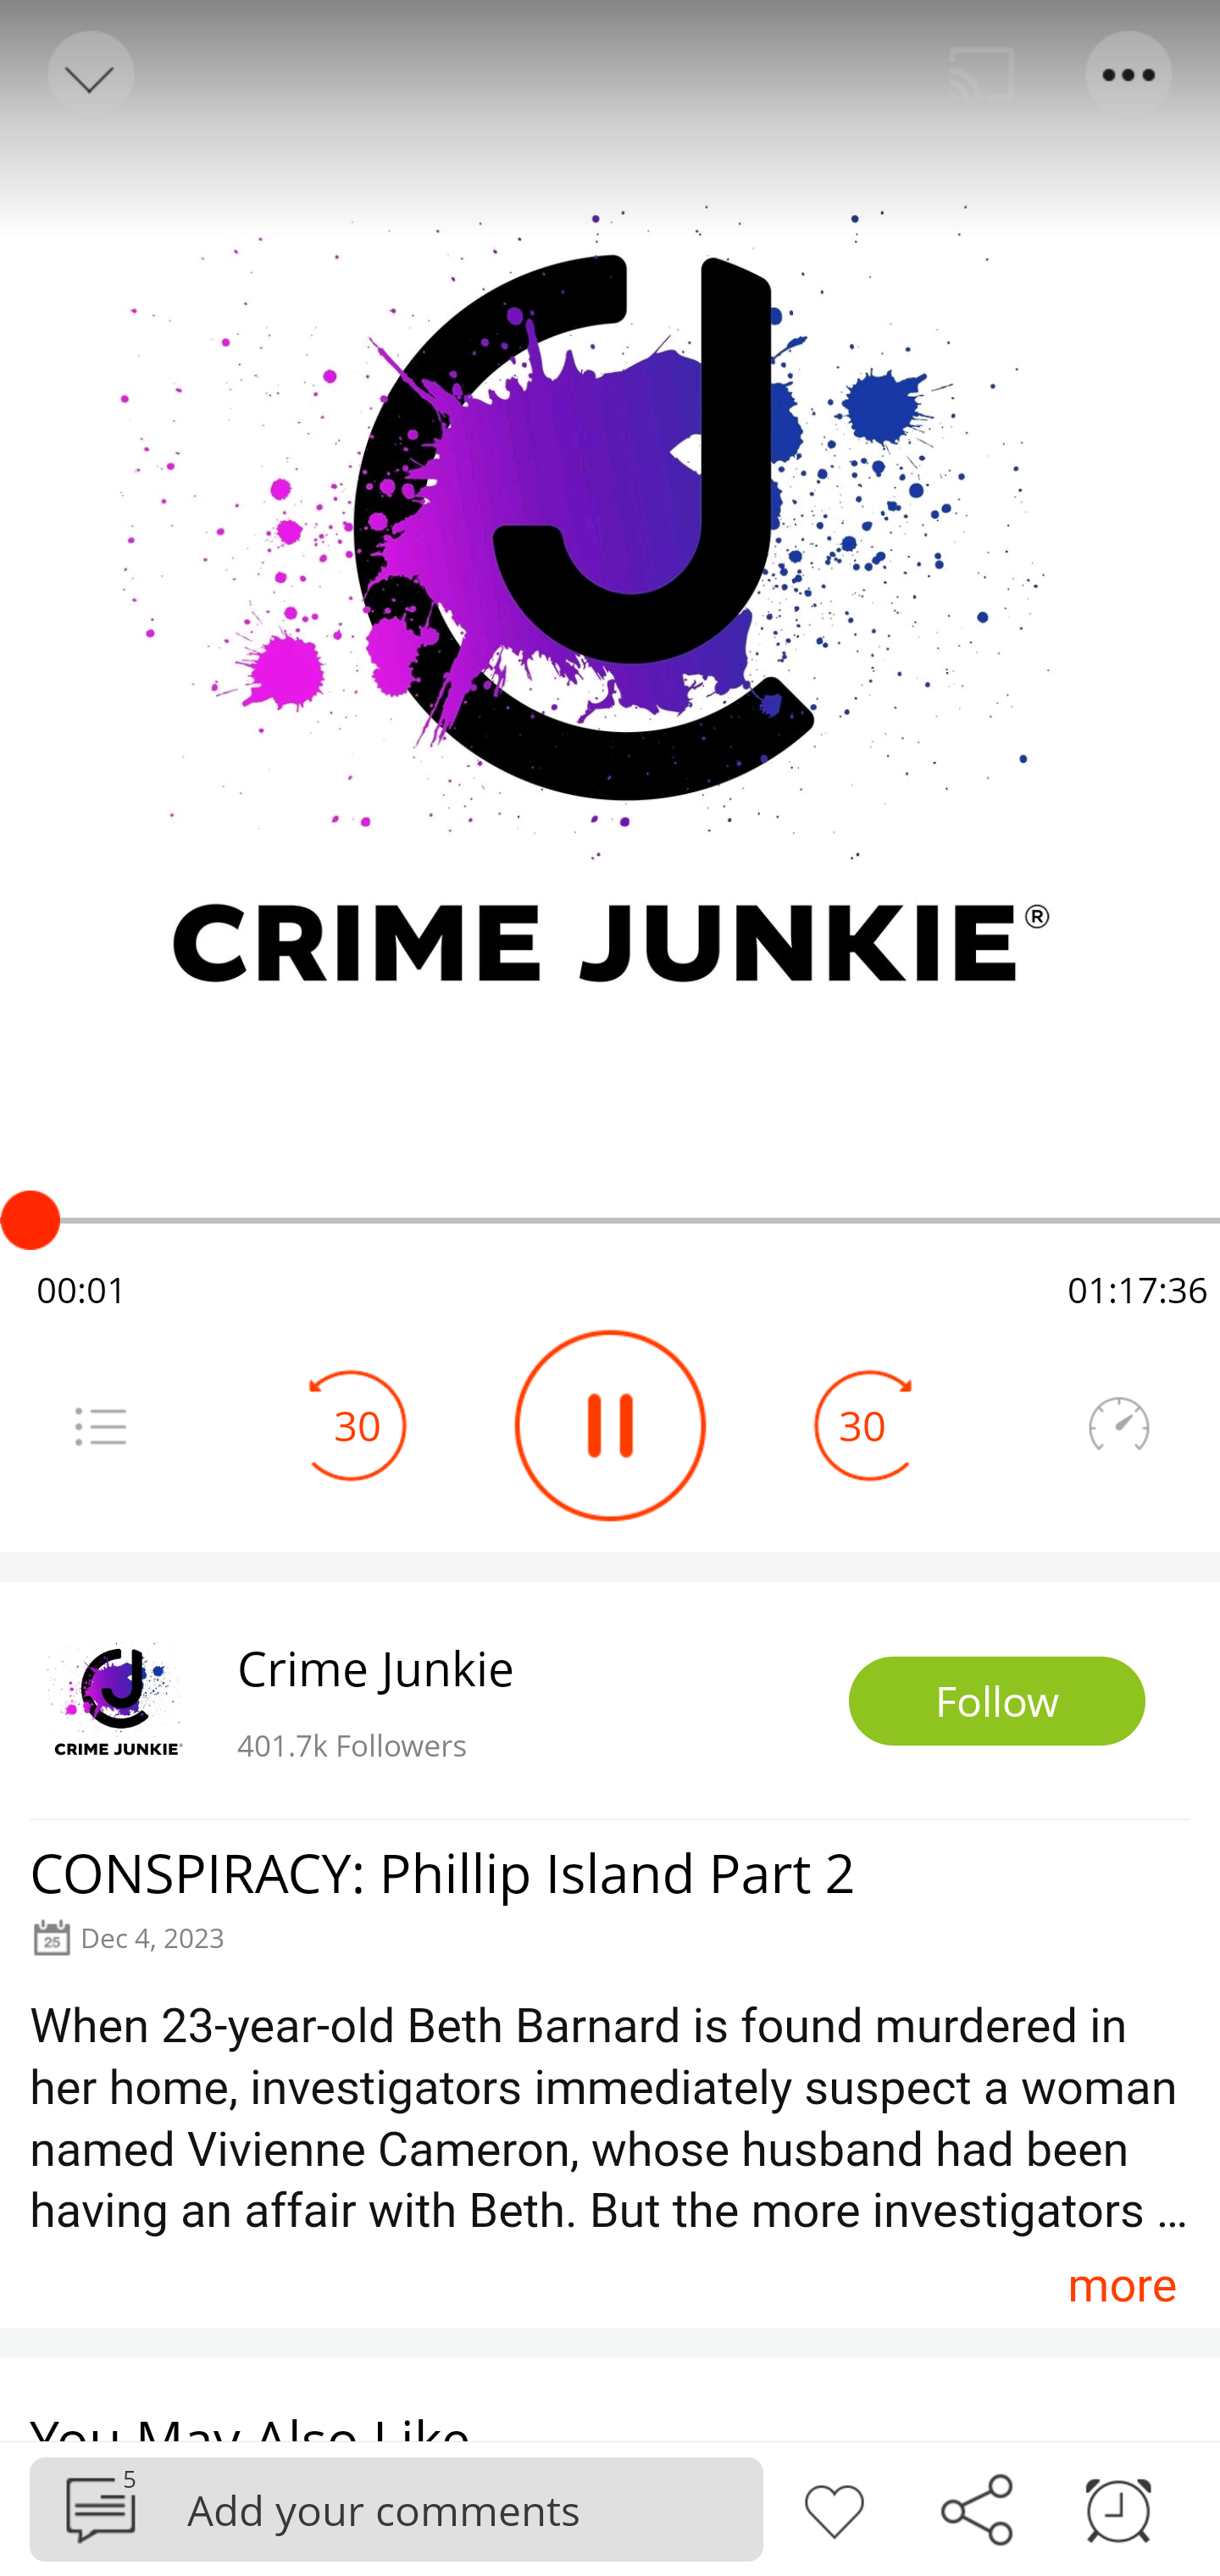 This screenshot has height=2576, width=1220. I want to click on Podbean 5 Add your comments, so click(396, 2508).